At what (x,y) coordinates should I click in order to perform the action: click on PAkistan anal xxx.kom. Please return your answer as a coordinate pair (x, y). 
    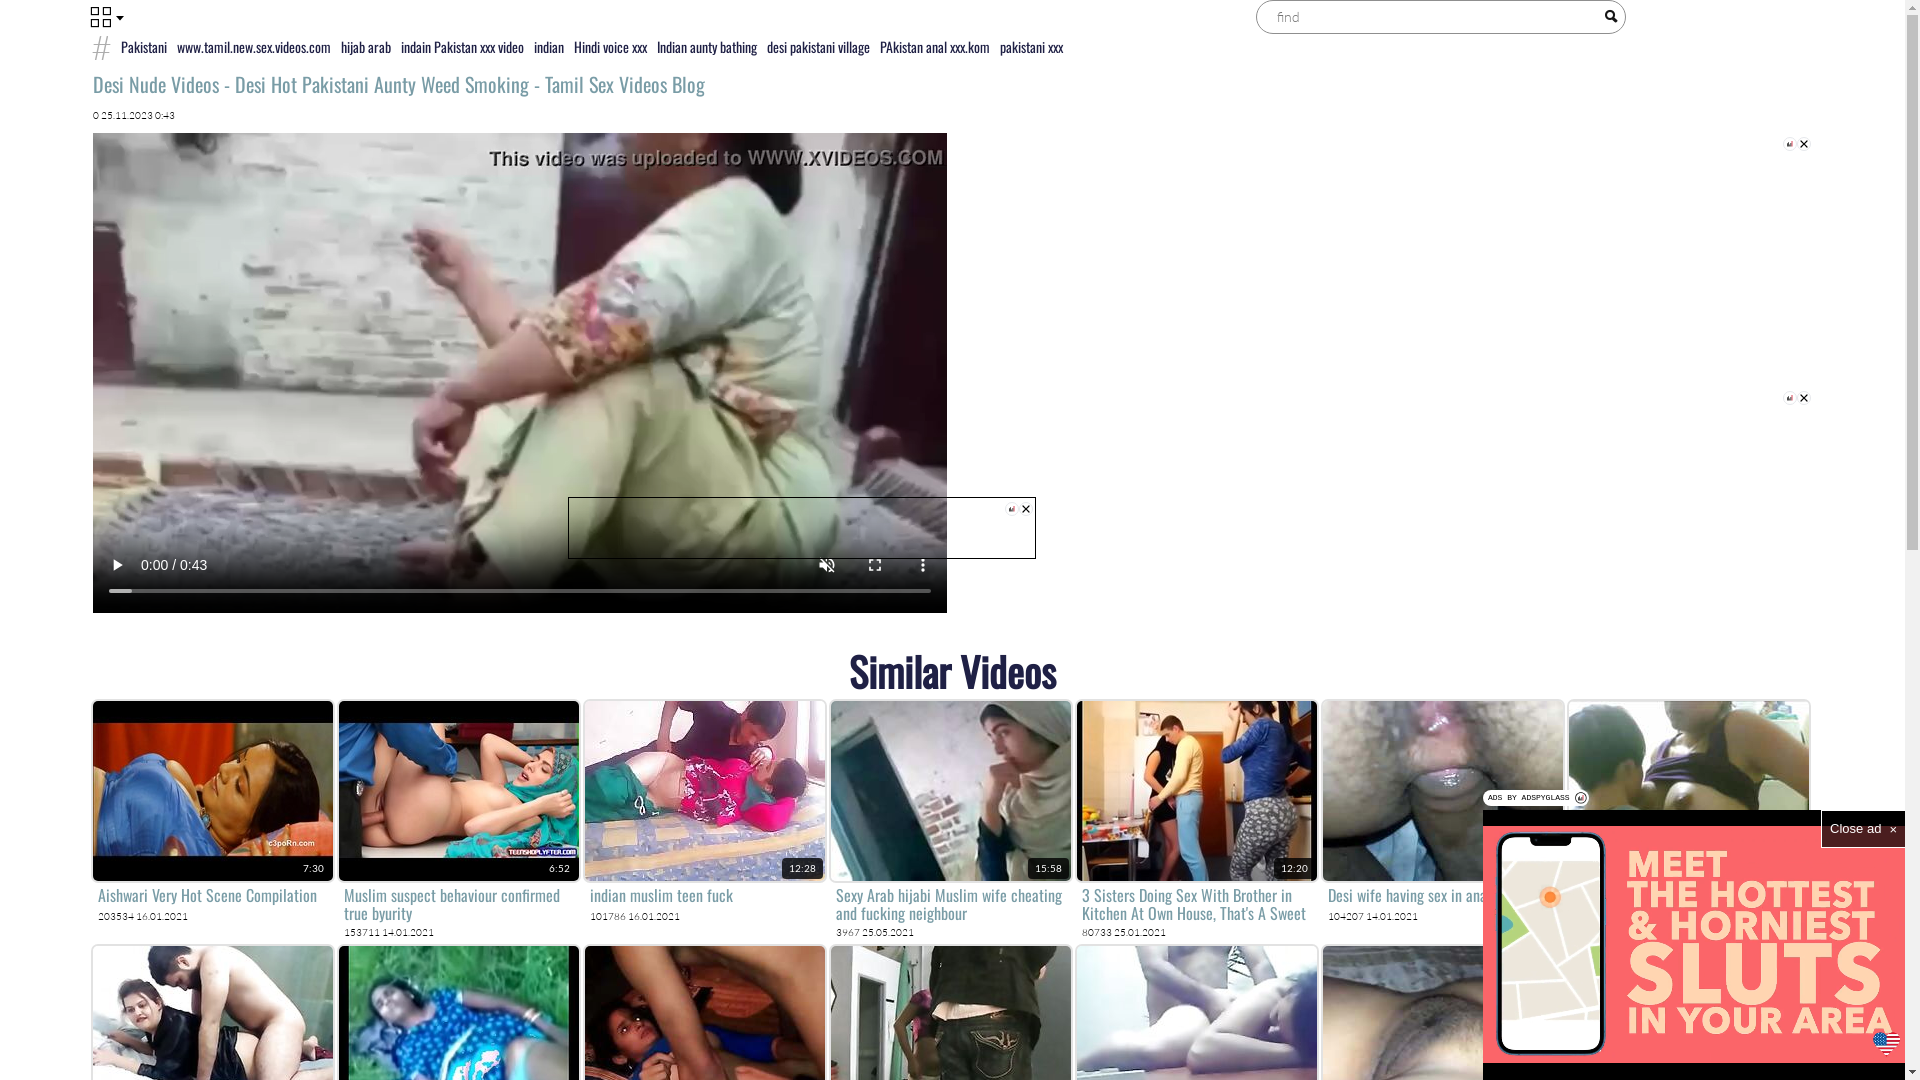
    Looking at the image, I should click on (934, 46).